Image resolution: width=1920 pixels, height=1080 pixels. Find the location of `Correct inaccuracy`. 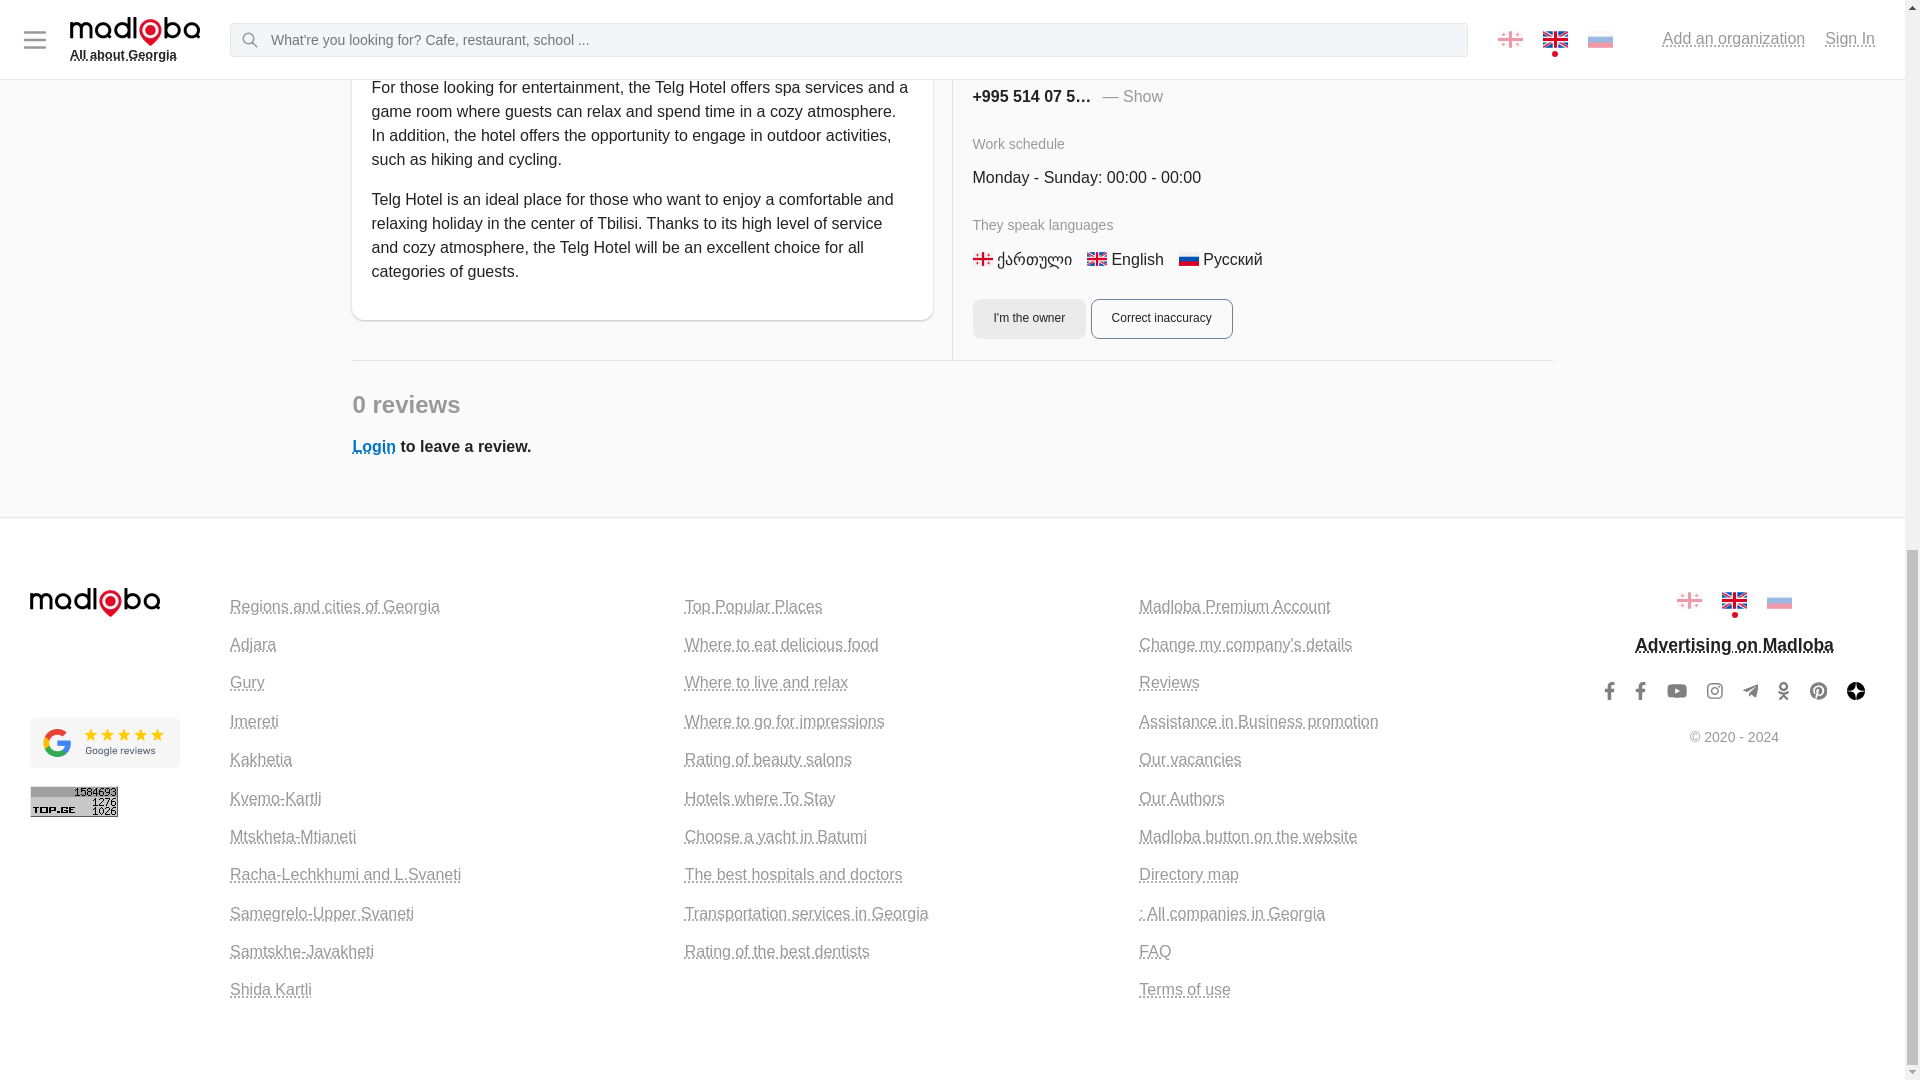

Correct inaccuracy is located at coordinates (1161, 18).